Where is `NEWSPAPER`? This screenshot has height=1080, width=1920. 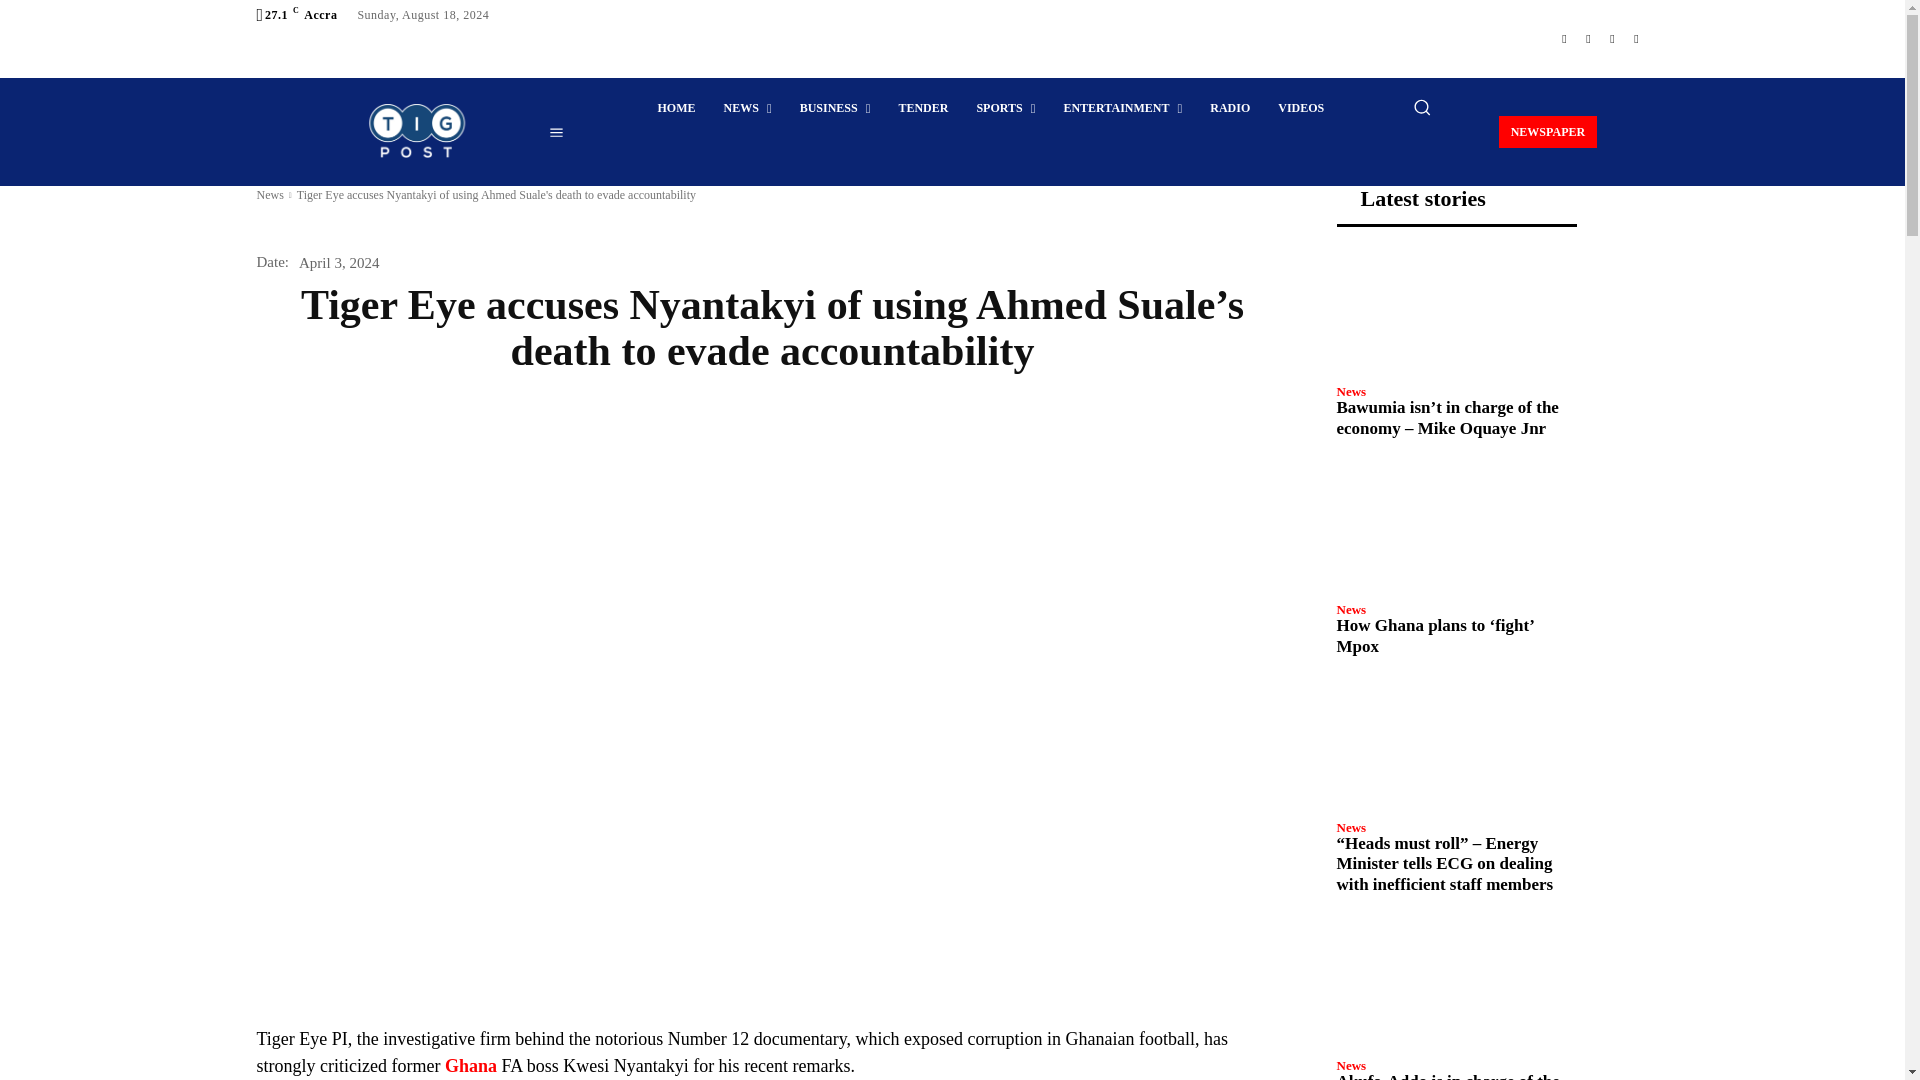 NEWSPAPER is located at coordinates (1548, 130).